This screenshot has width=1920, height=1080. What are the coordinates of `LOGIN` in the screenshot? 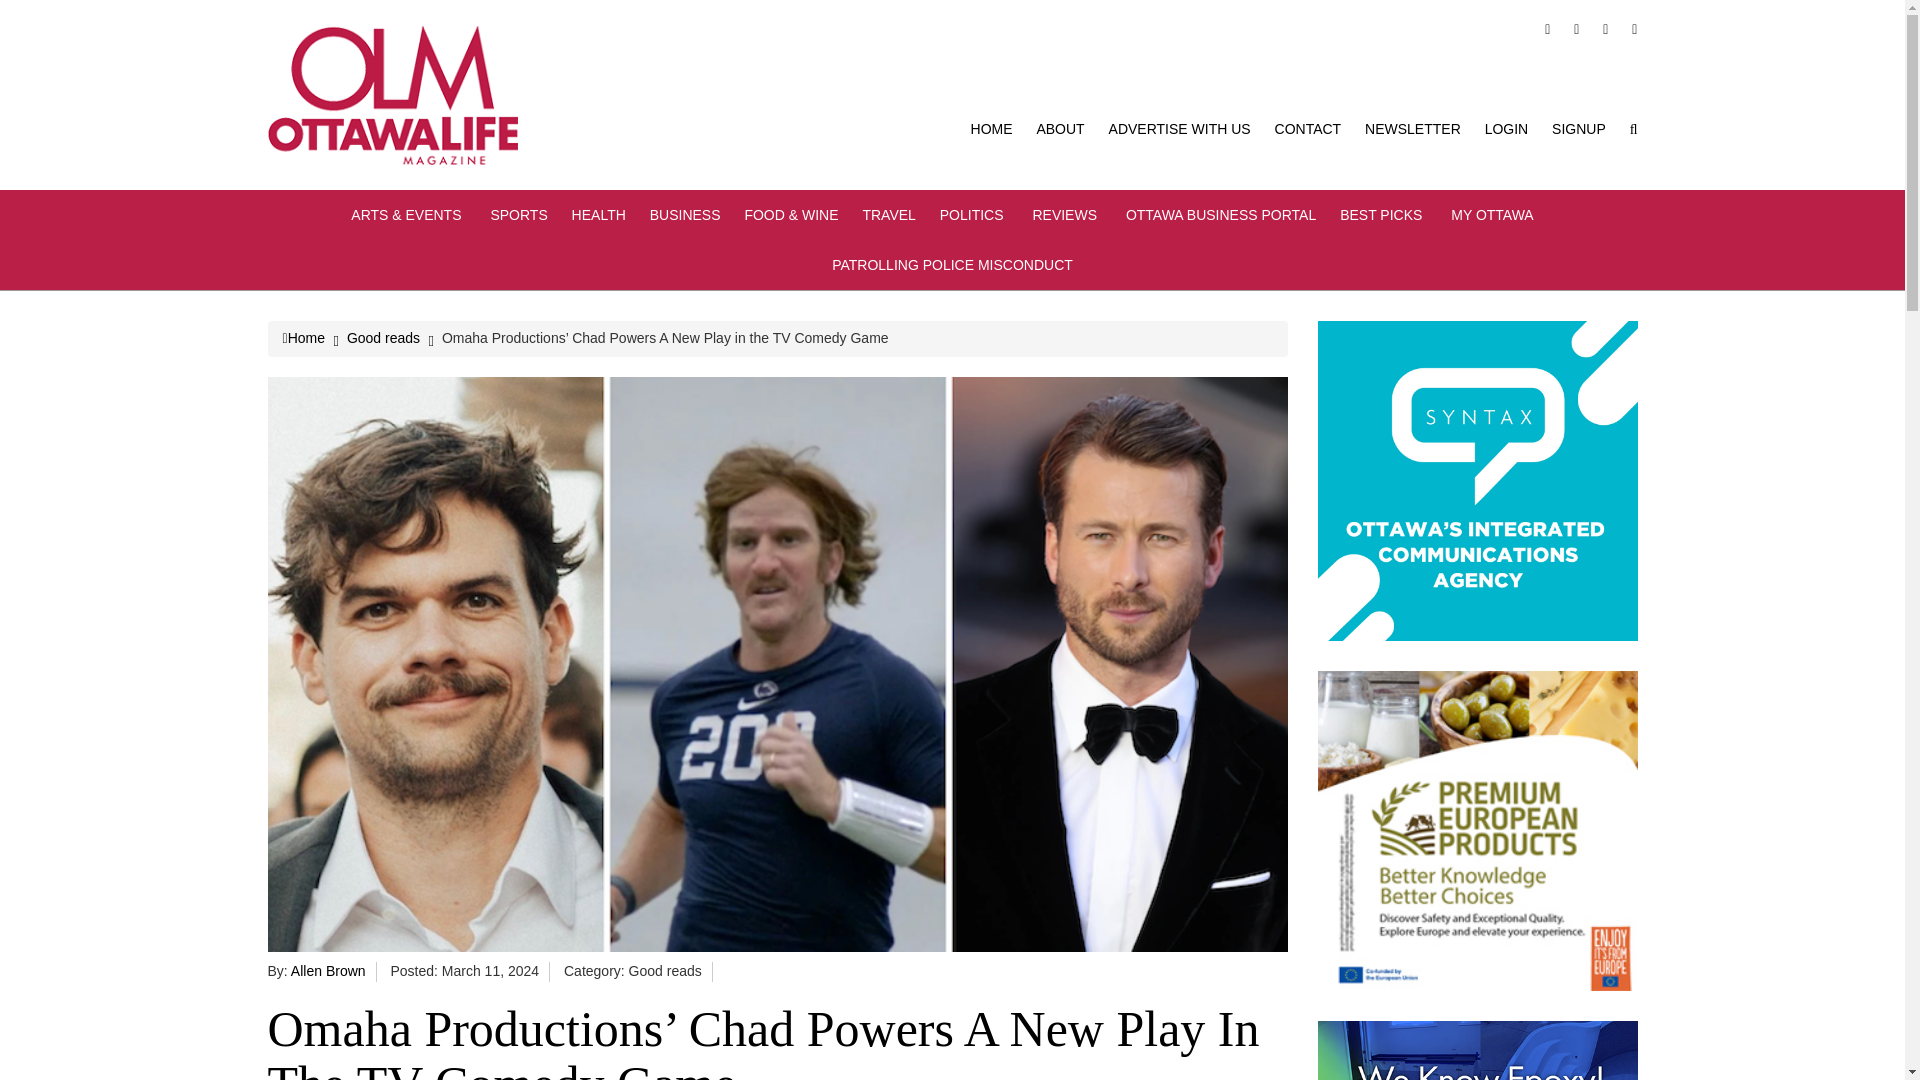 It's located at (1506, 128).